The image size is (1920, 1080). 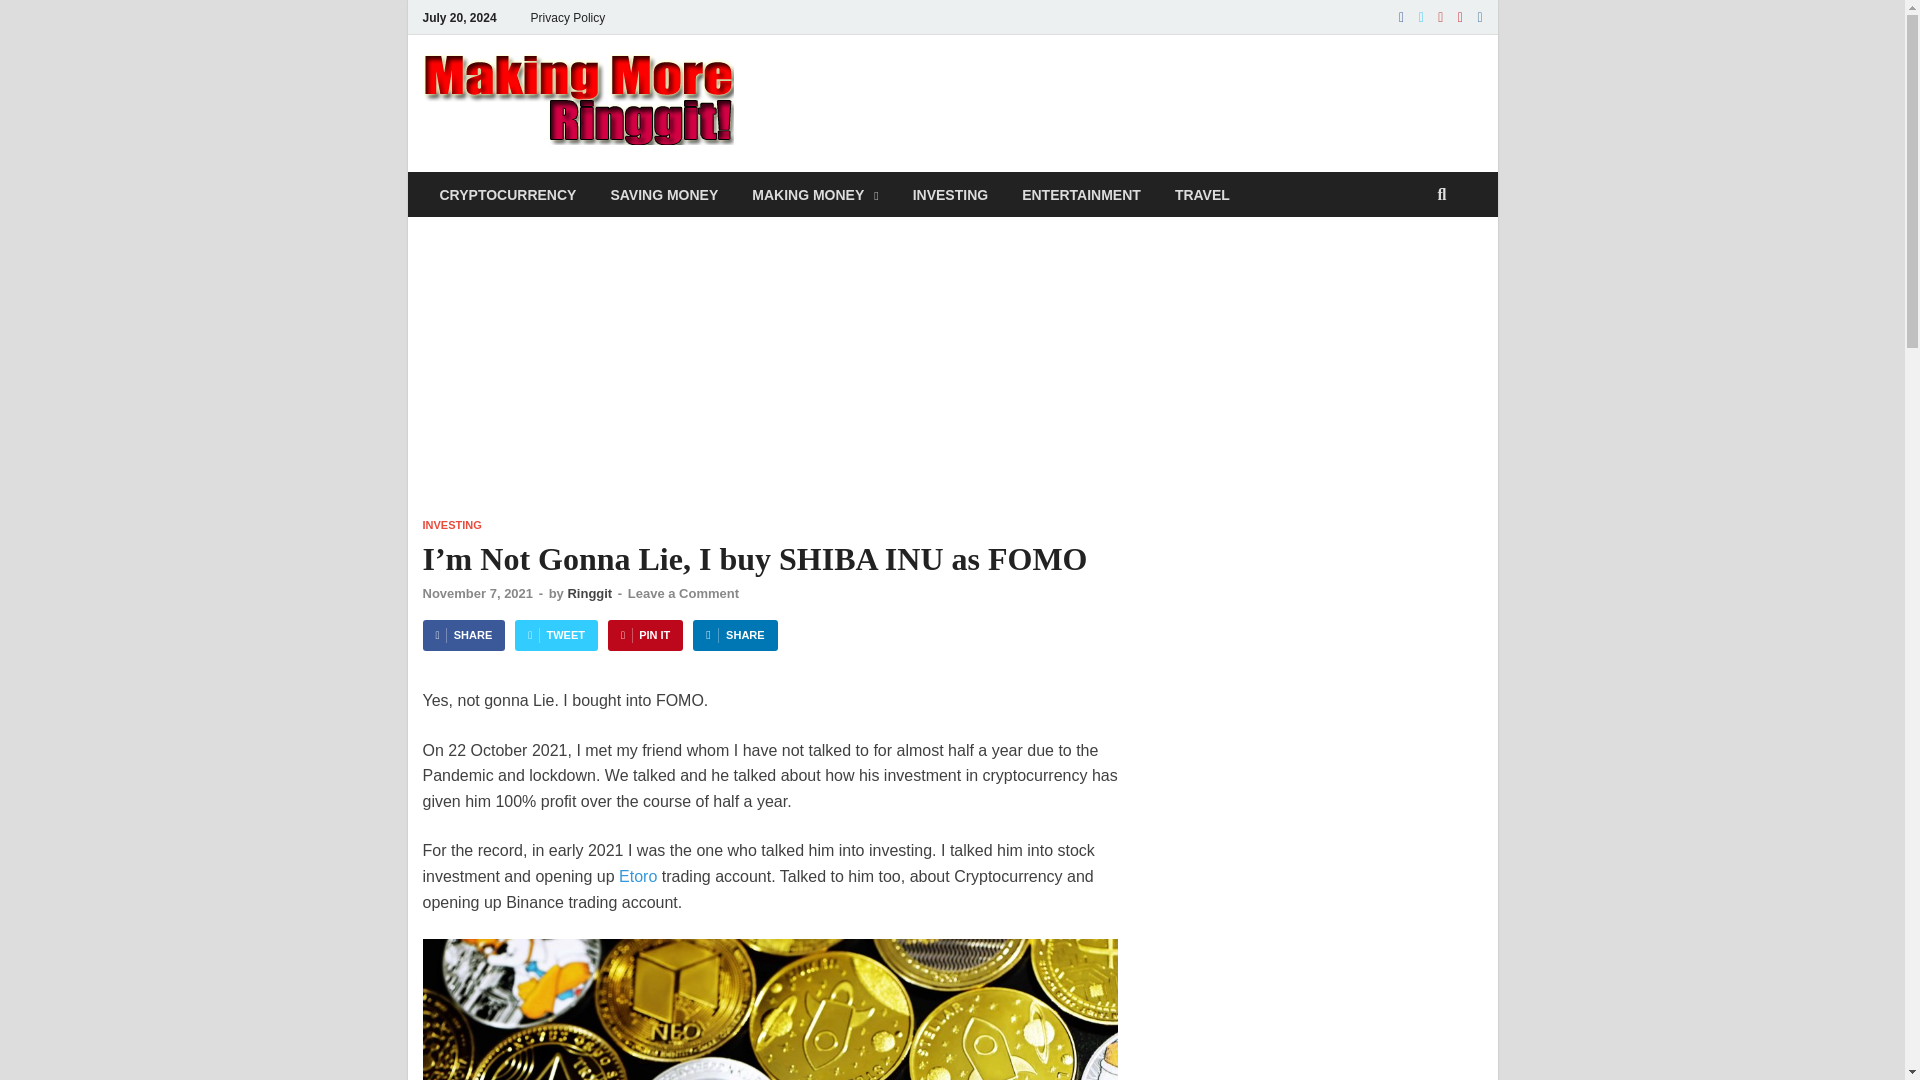 I want to click on Advertisement, so click(x=1118, y=100).